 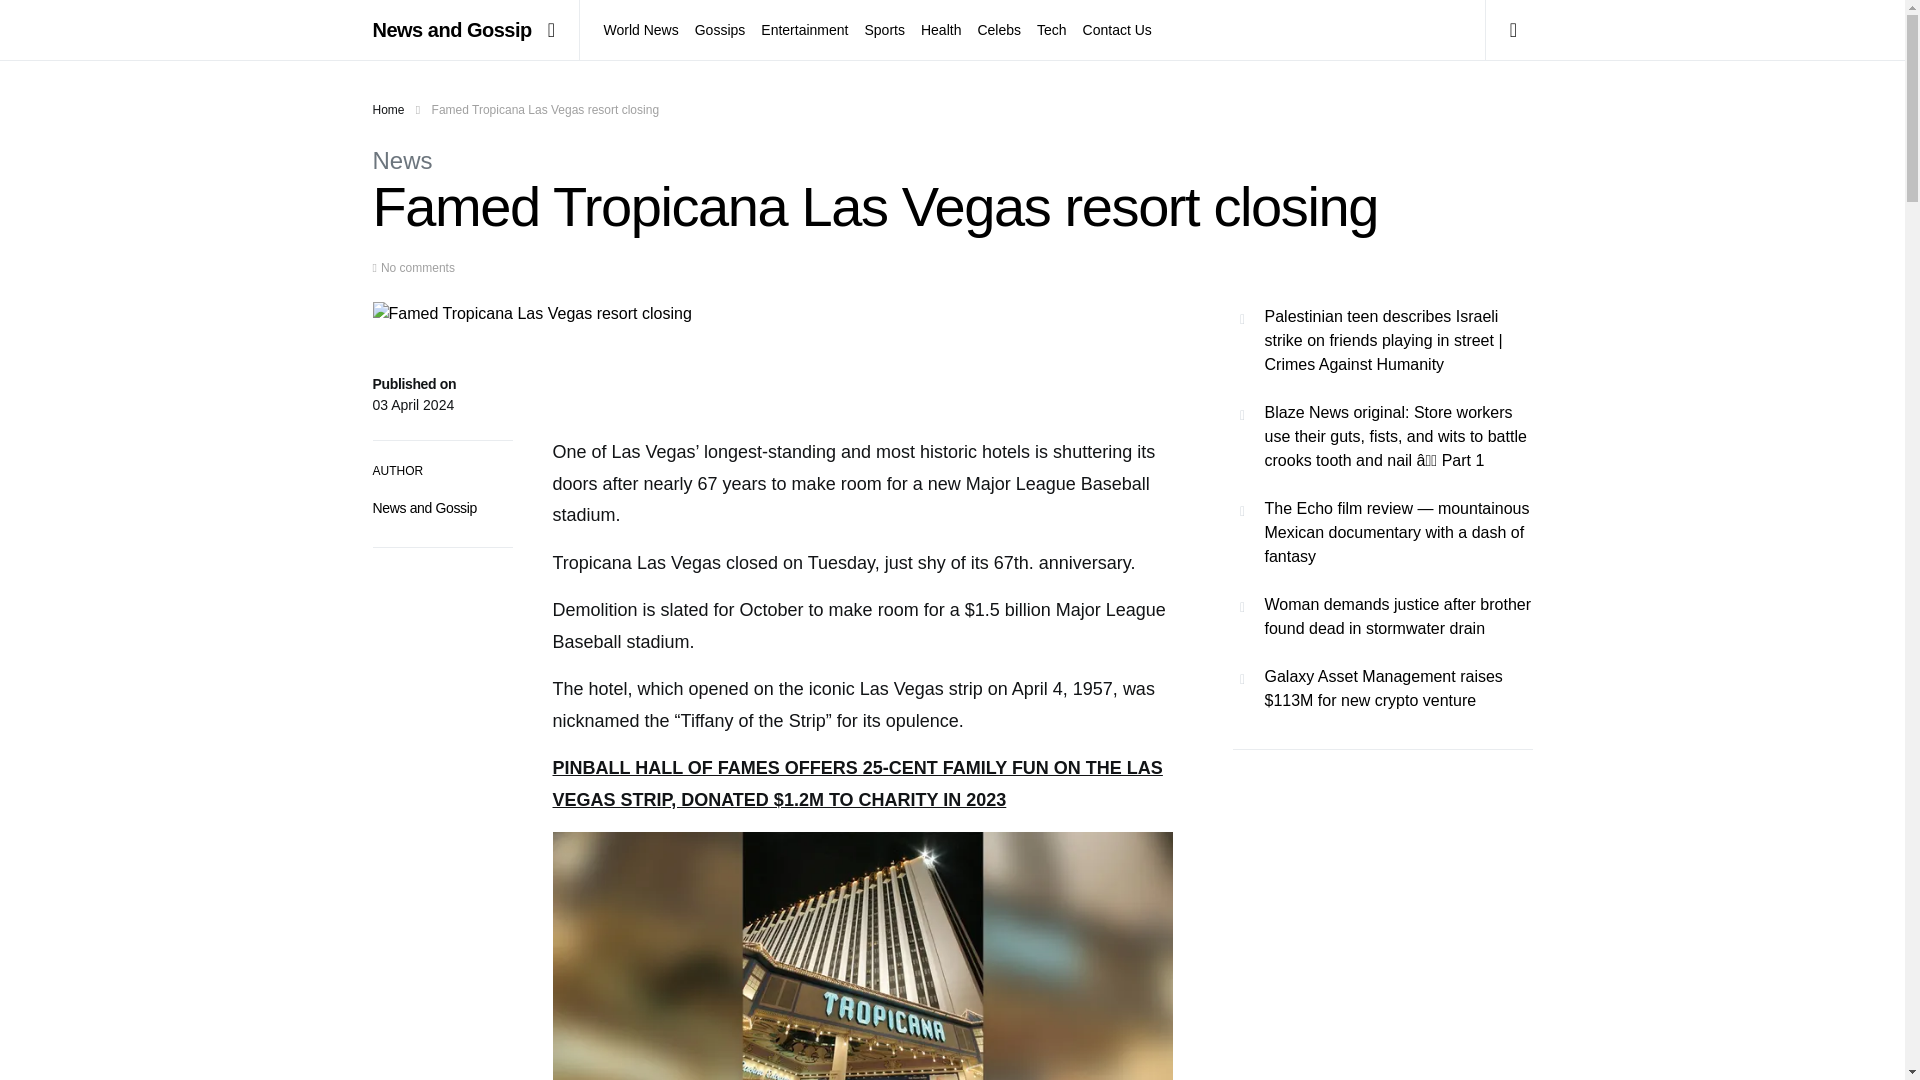 What do you see at coordinates (999, 30) in the screenshot?
I see `Celebs` at bounding box center [999, 30].